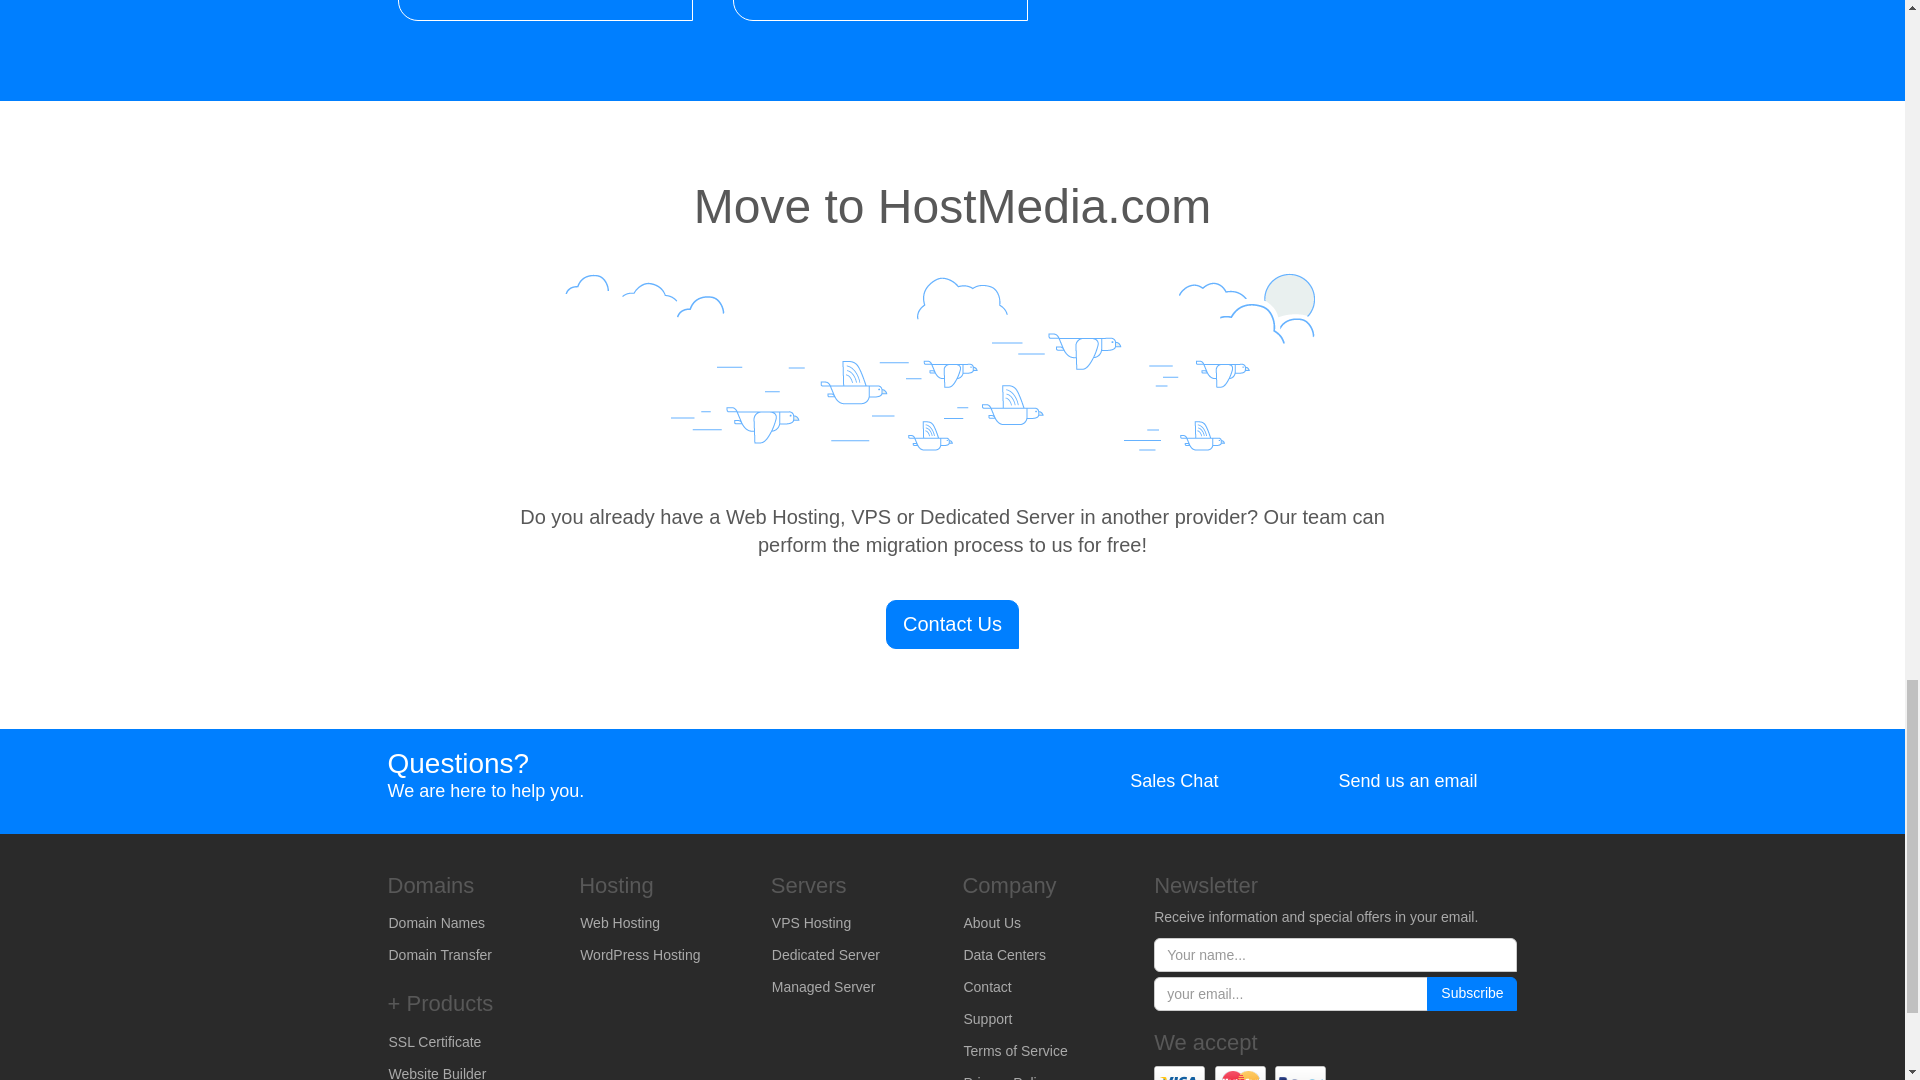 Image resolution: width=1920 pixels, height=1080 pixels. Describe the element at coordinates (952, 624) in the screenshot. I see `Contact Us` at that location.